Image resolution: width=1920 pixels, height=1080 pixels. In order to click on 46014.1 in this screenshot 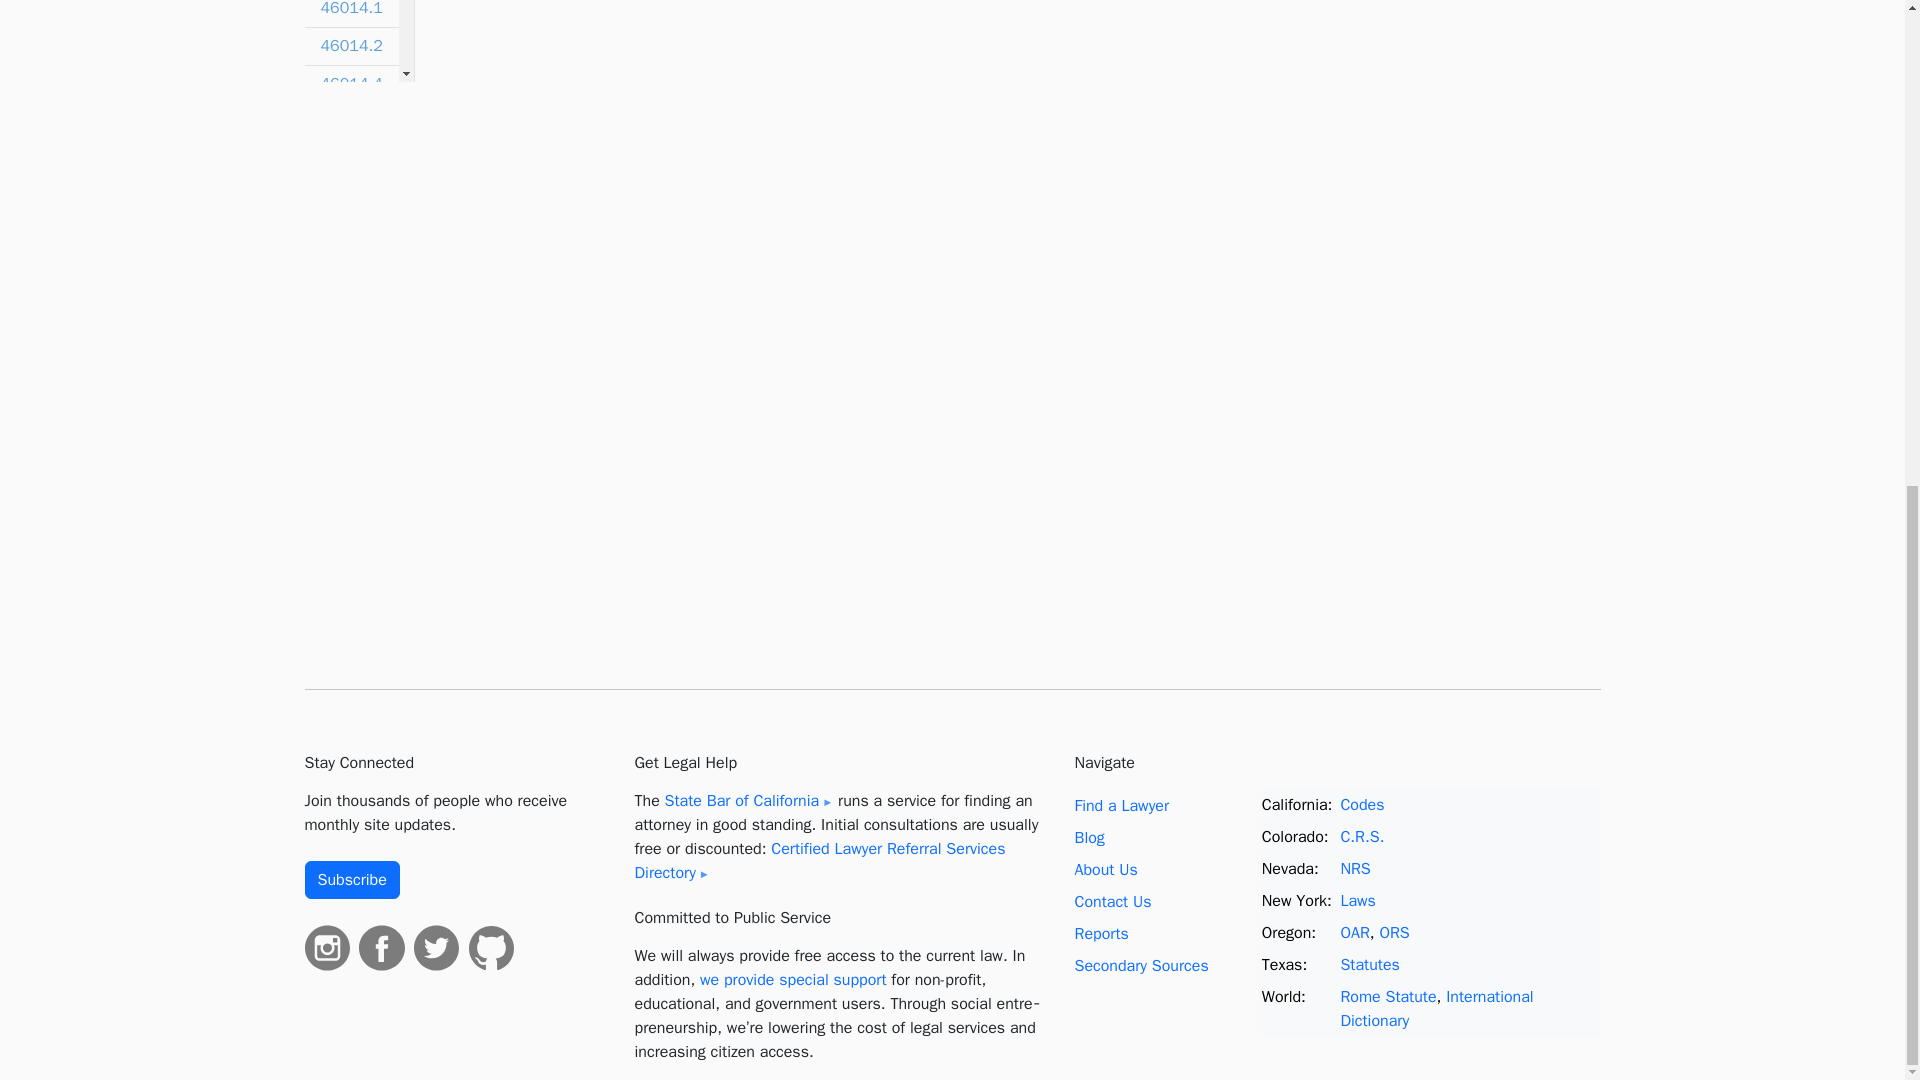, I will do `click(350, 14)`.